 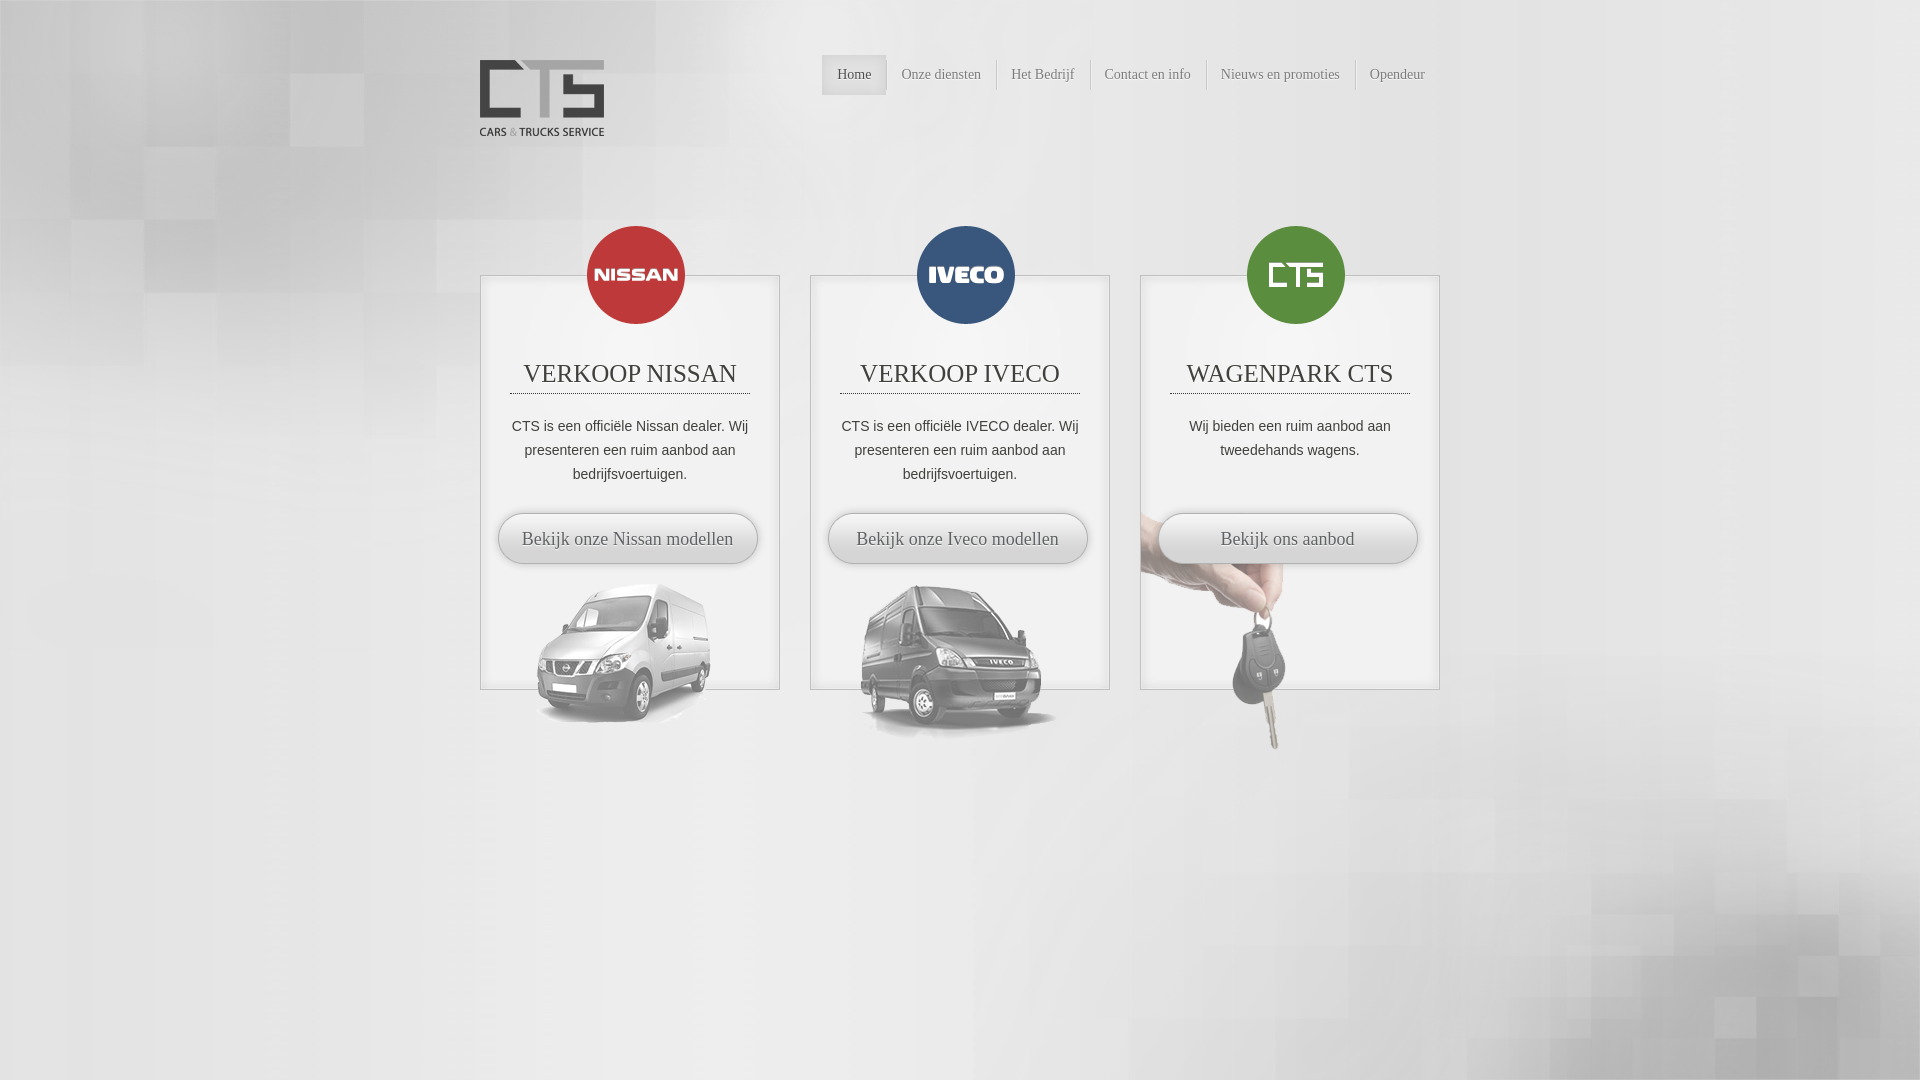 I want to click on Het Bedrijf, so click(x=1042, y=75).